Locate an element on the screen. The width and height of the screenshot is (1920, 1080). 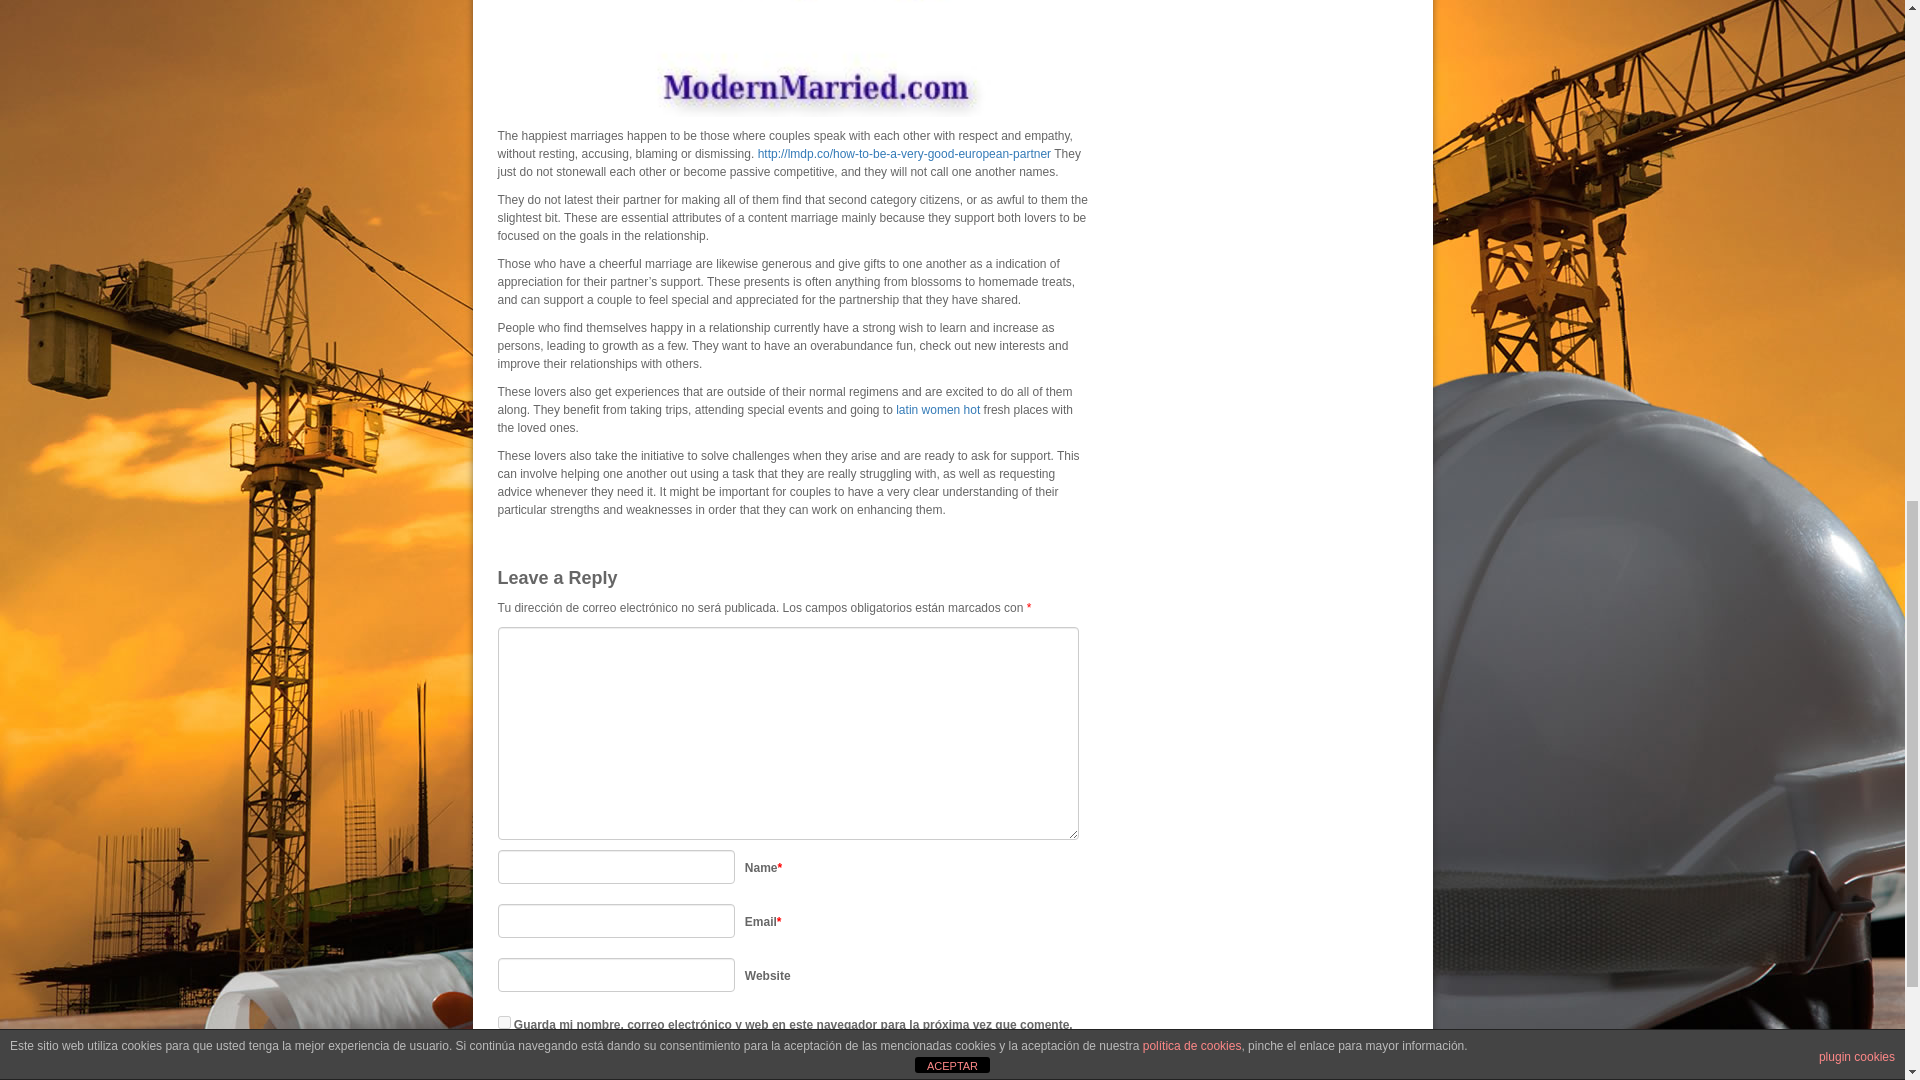
latin women hot is located at coordinates (938, 409).